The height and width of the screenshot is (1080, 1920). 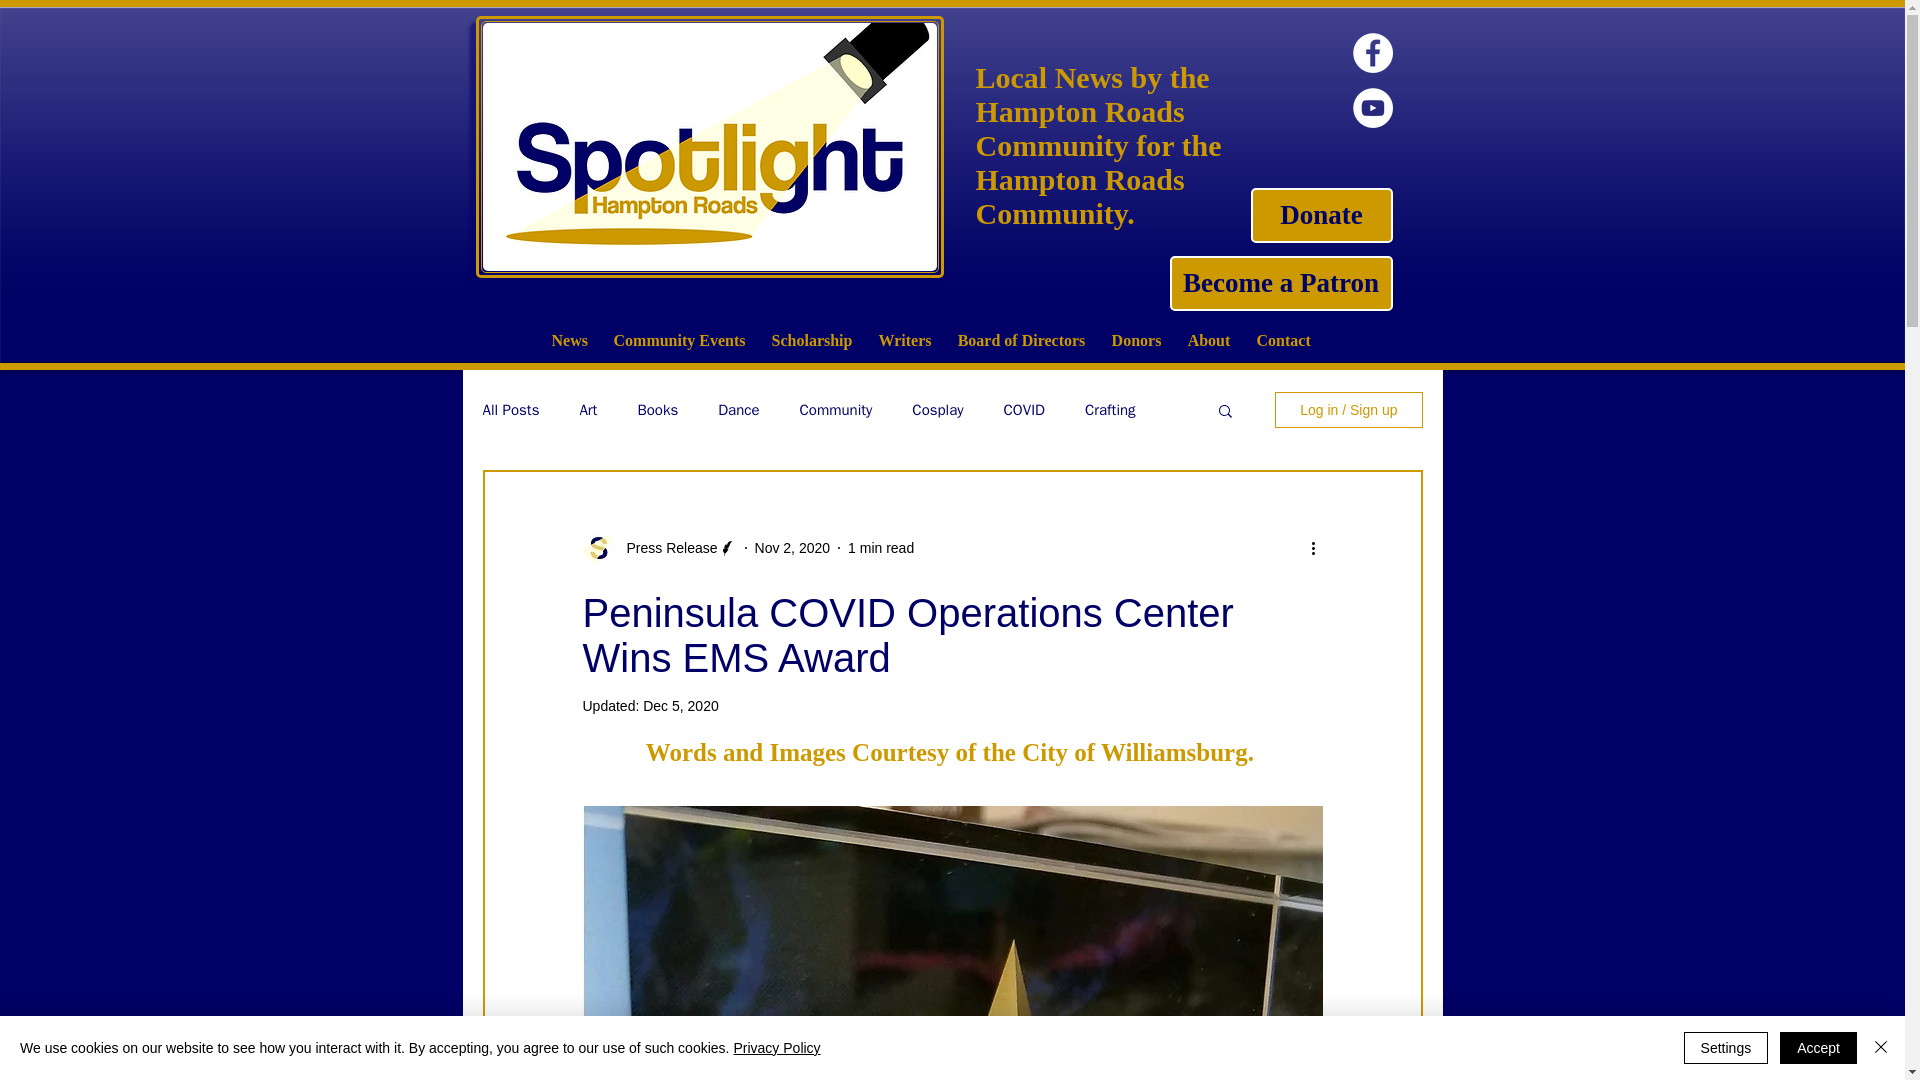 What do you see at coordinates (568, 340) in the screenshot?
I see `News` at bounding box center [568, 340].